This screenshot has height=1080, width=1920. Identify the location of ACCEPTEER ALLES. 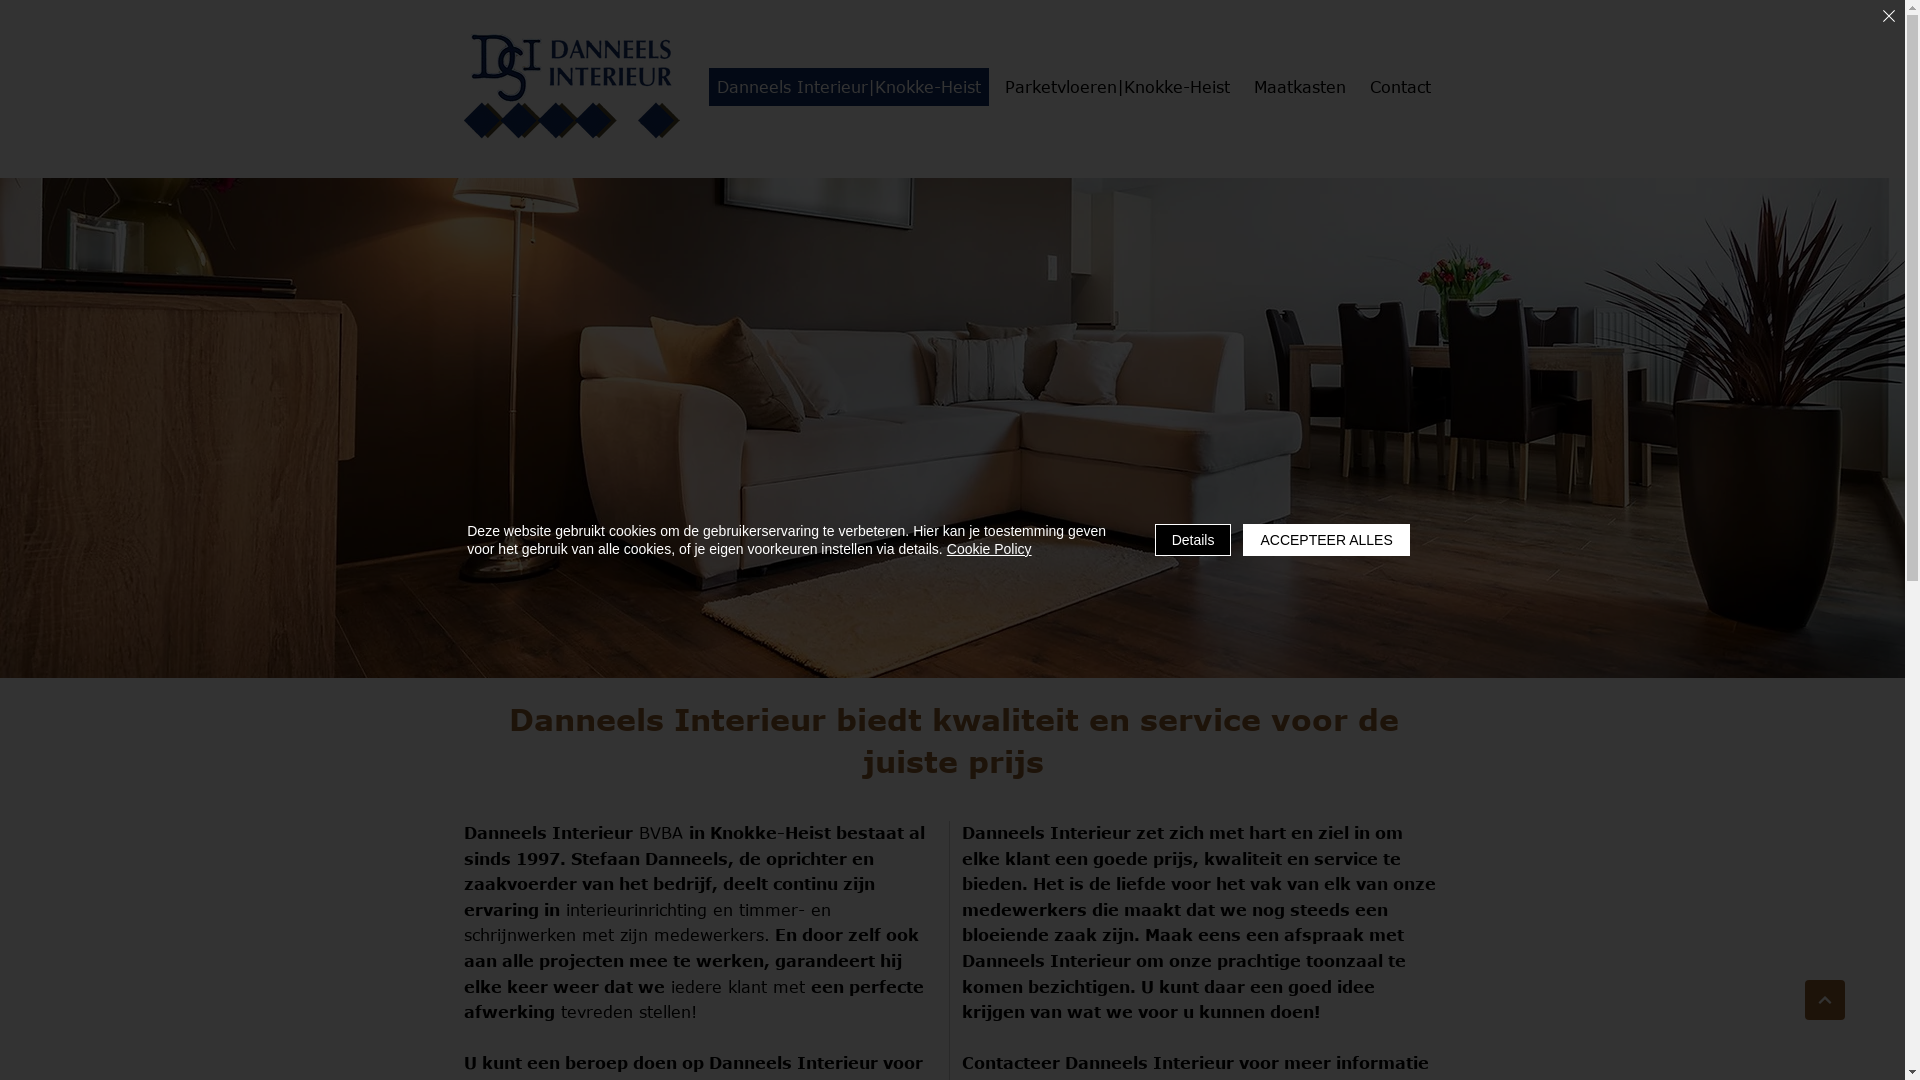
(1326, 540).